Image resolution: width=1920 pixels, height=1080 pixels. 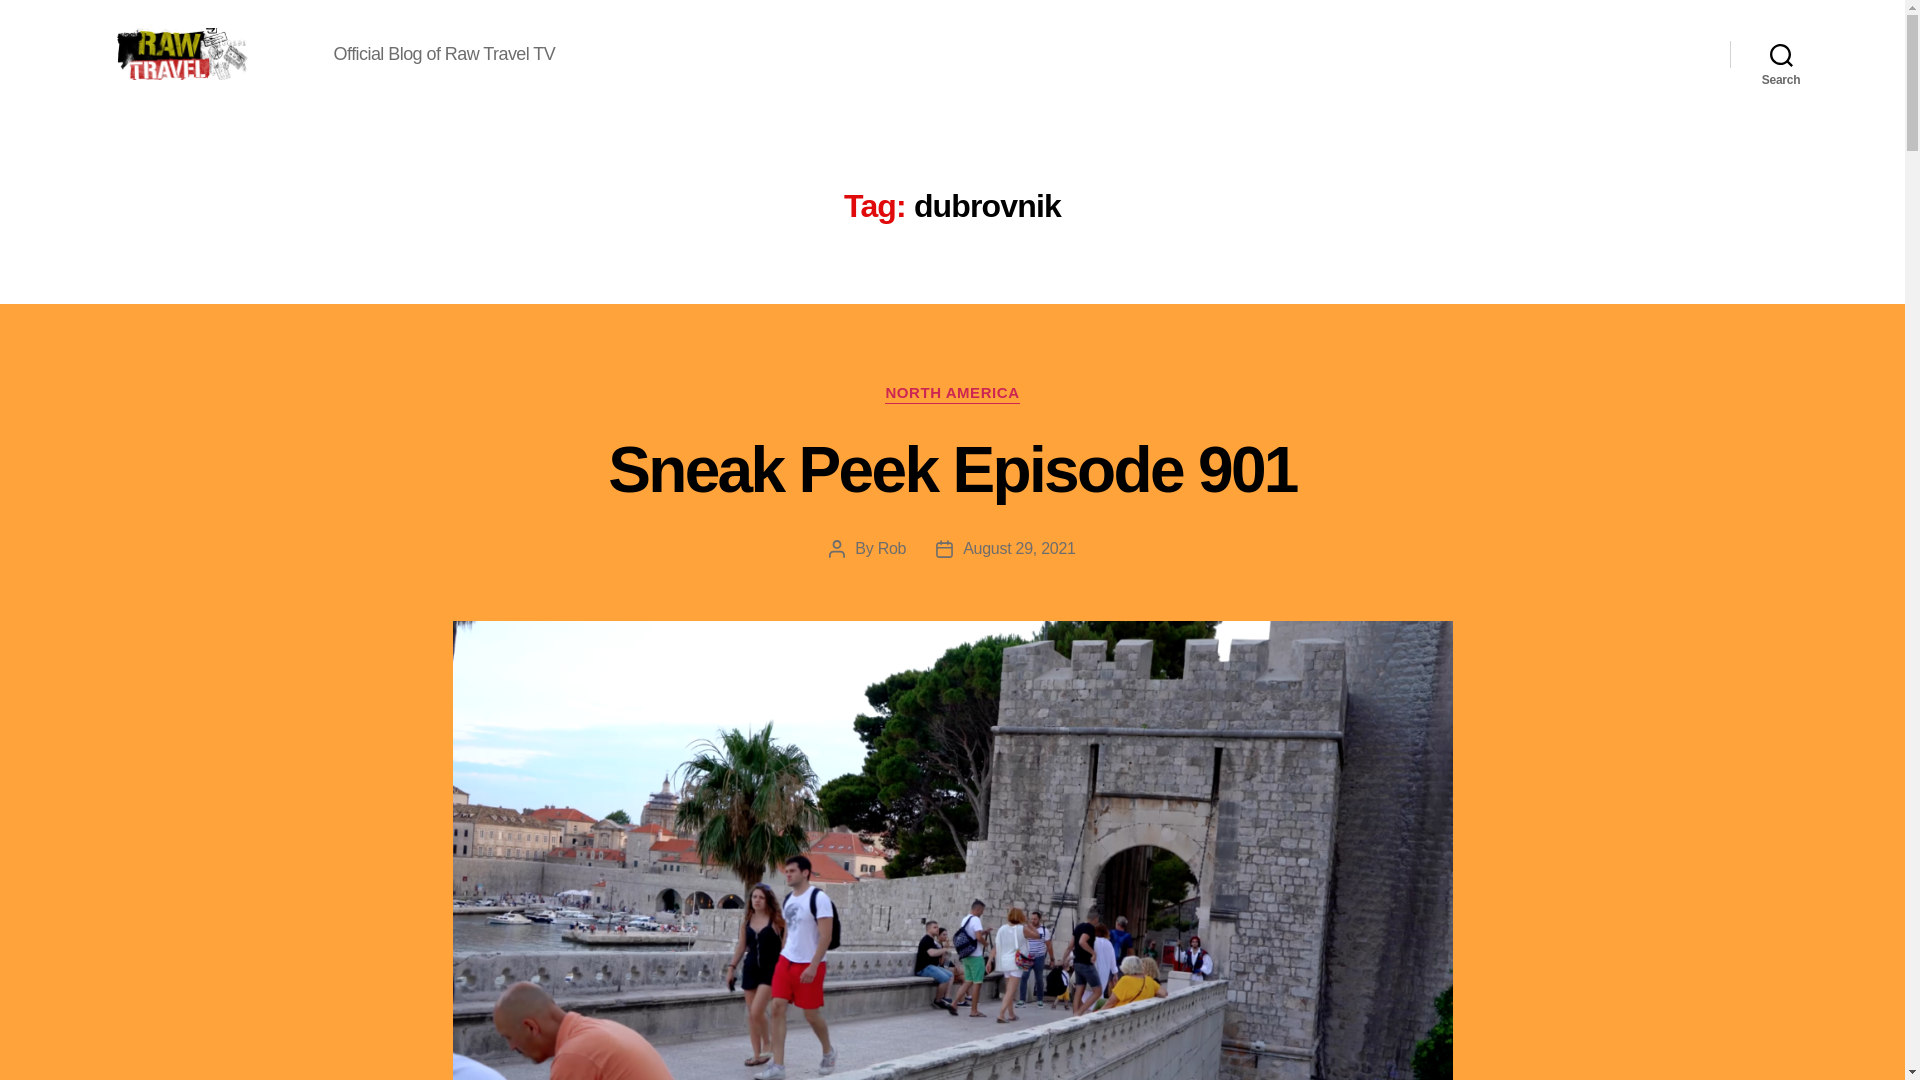 What do you see at coordinates (952, 394) in the screenshot?
I see `NORTH AMERICA` at bounding box center [952, 394].